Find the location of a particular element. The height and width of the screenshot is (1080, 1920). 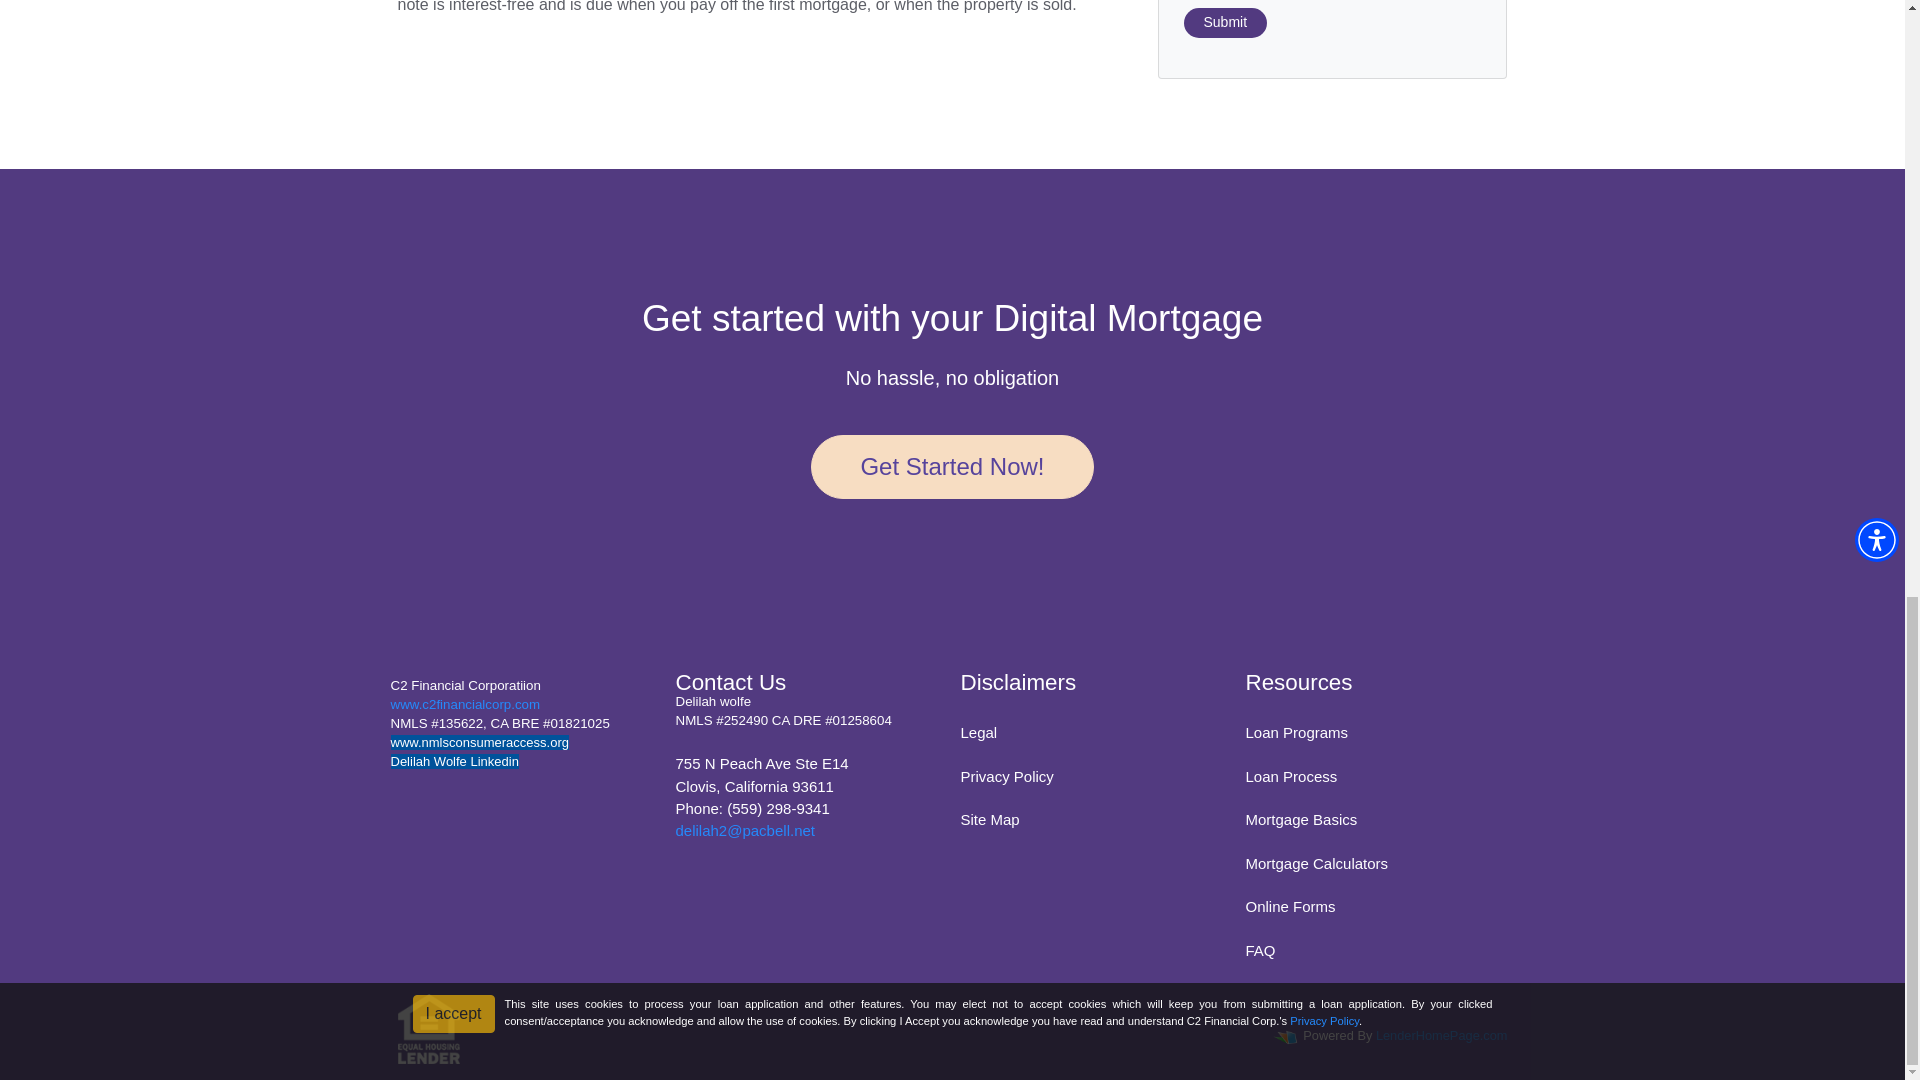

Get Started Now! is located at coordinates (951, 466).